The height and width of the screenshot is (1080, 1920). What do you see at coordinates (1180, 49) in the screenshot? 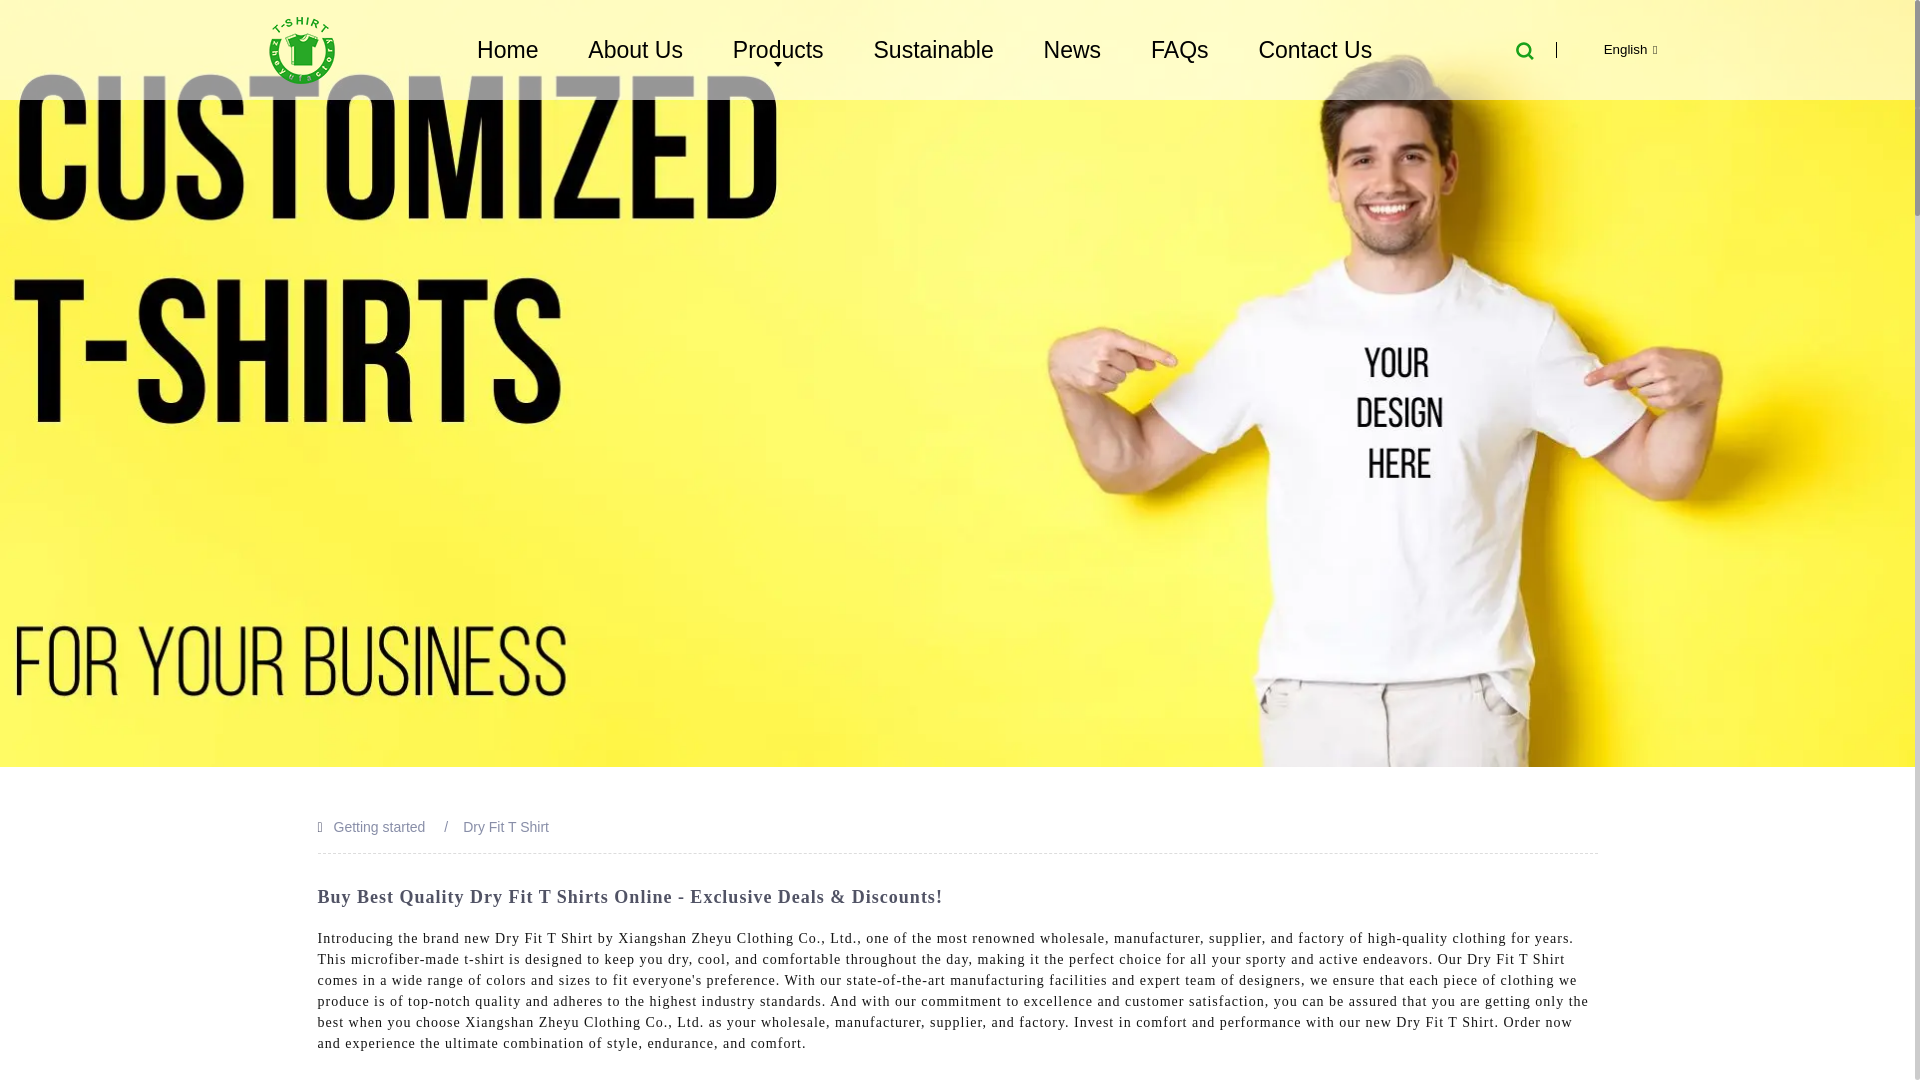
I see `FAQs` at bounding box center [1180, 49].